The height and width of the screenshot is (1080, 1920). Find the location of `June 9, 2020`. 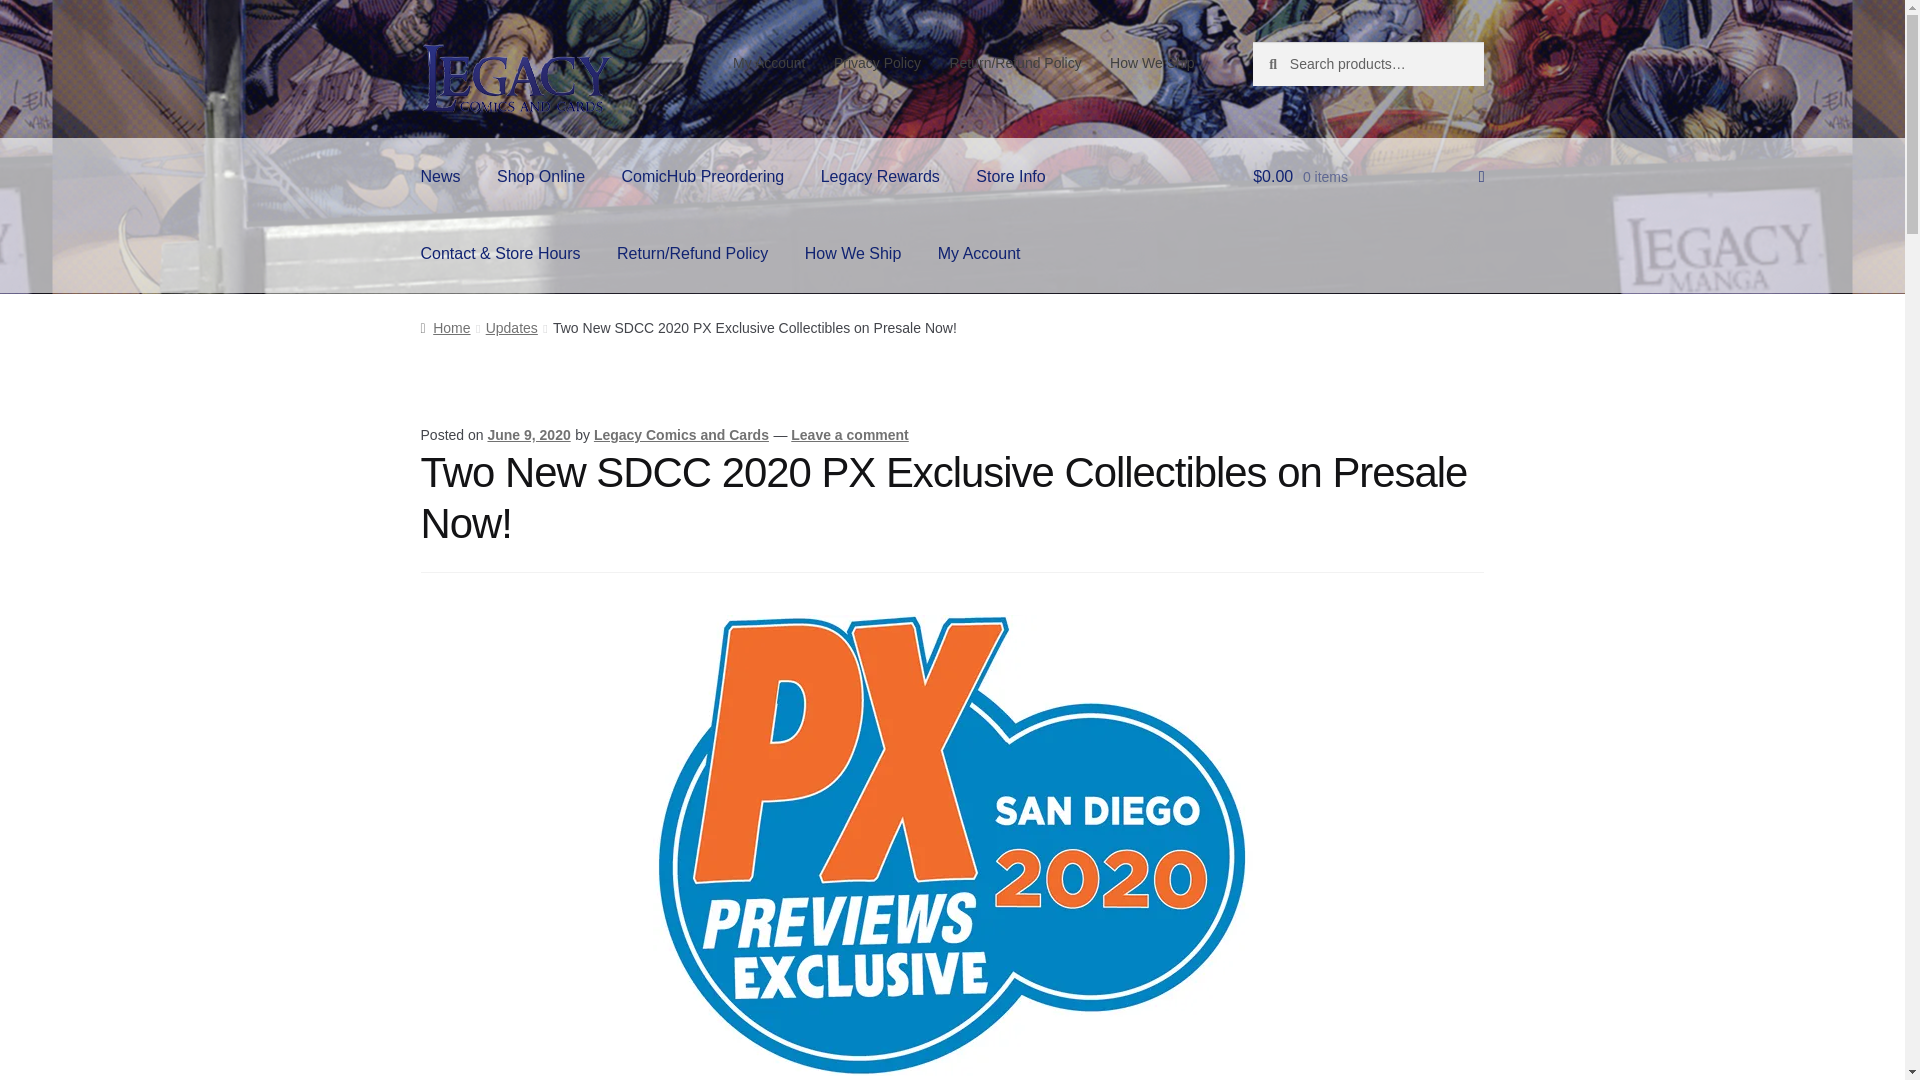

June 9, 2020 is located at coordinates (528, 434).